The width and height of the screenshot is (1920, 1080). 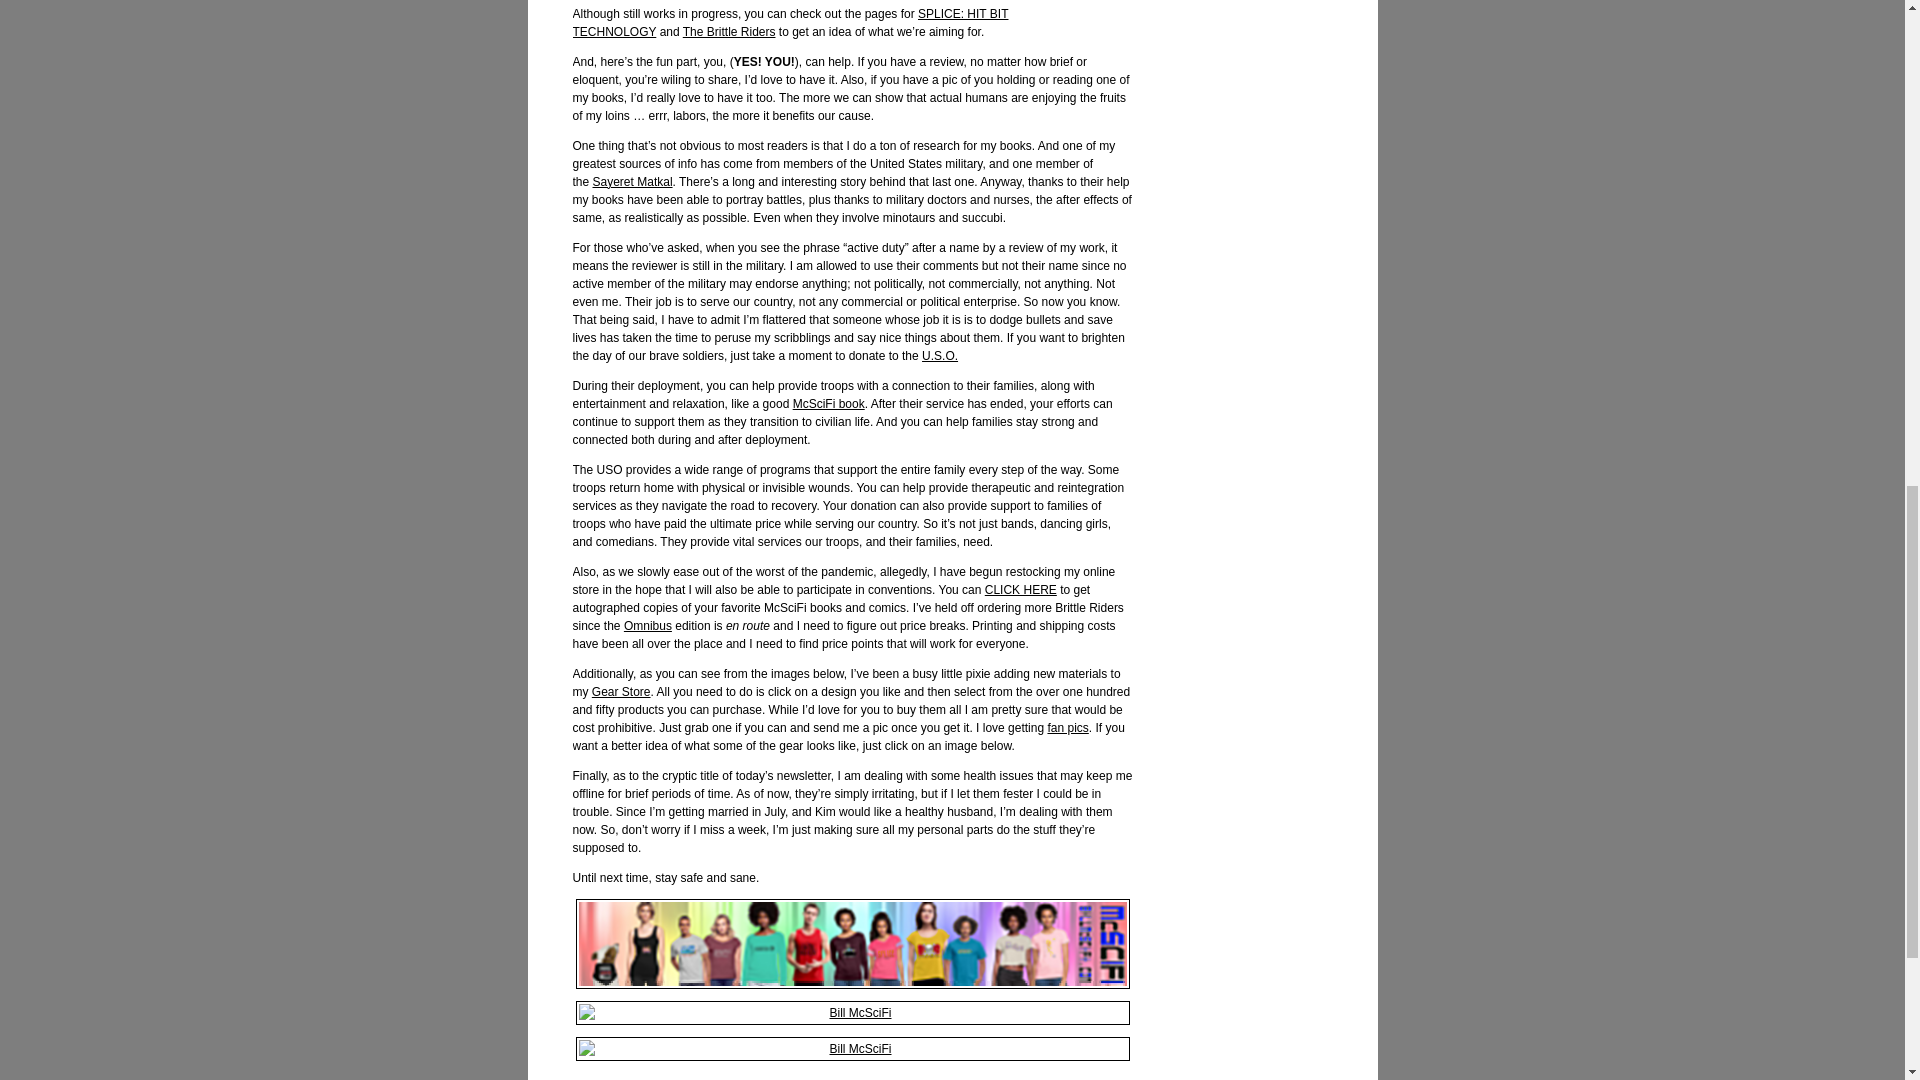 What do you see at coordinates (1020, 590) in the screenshot?
I see `CLICK HERE` at bounding box center [1020, 590].